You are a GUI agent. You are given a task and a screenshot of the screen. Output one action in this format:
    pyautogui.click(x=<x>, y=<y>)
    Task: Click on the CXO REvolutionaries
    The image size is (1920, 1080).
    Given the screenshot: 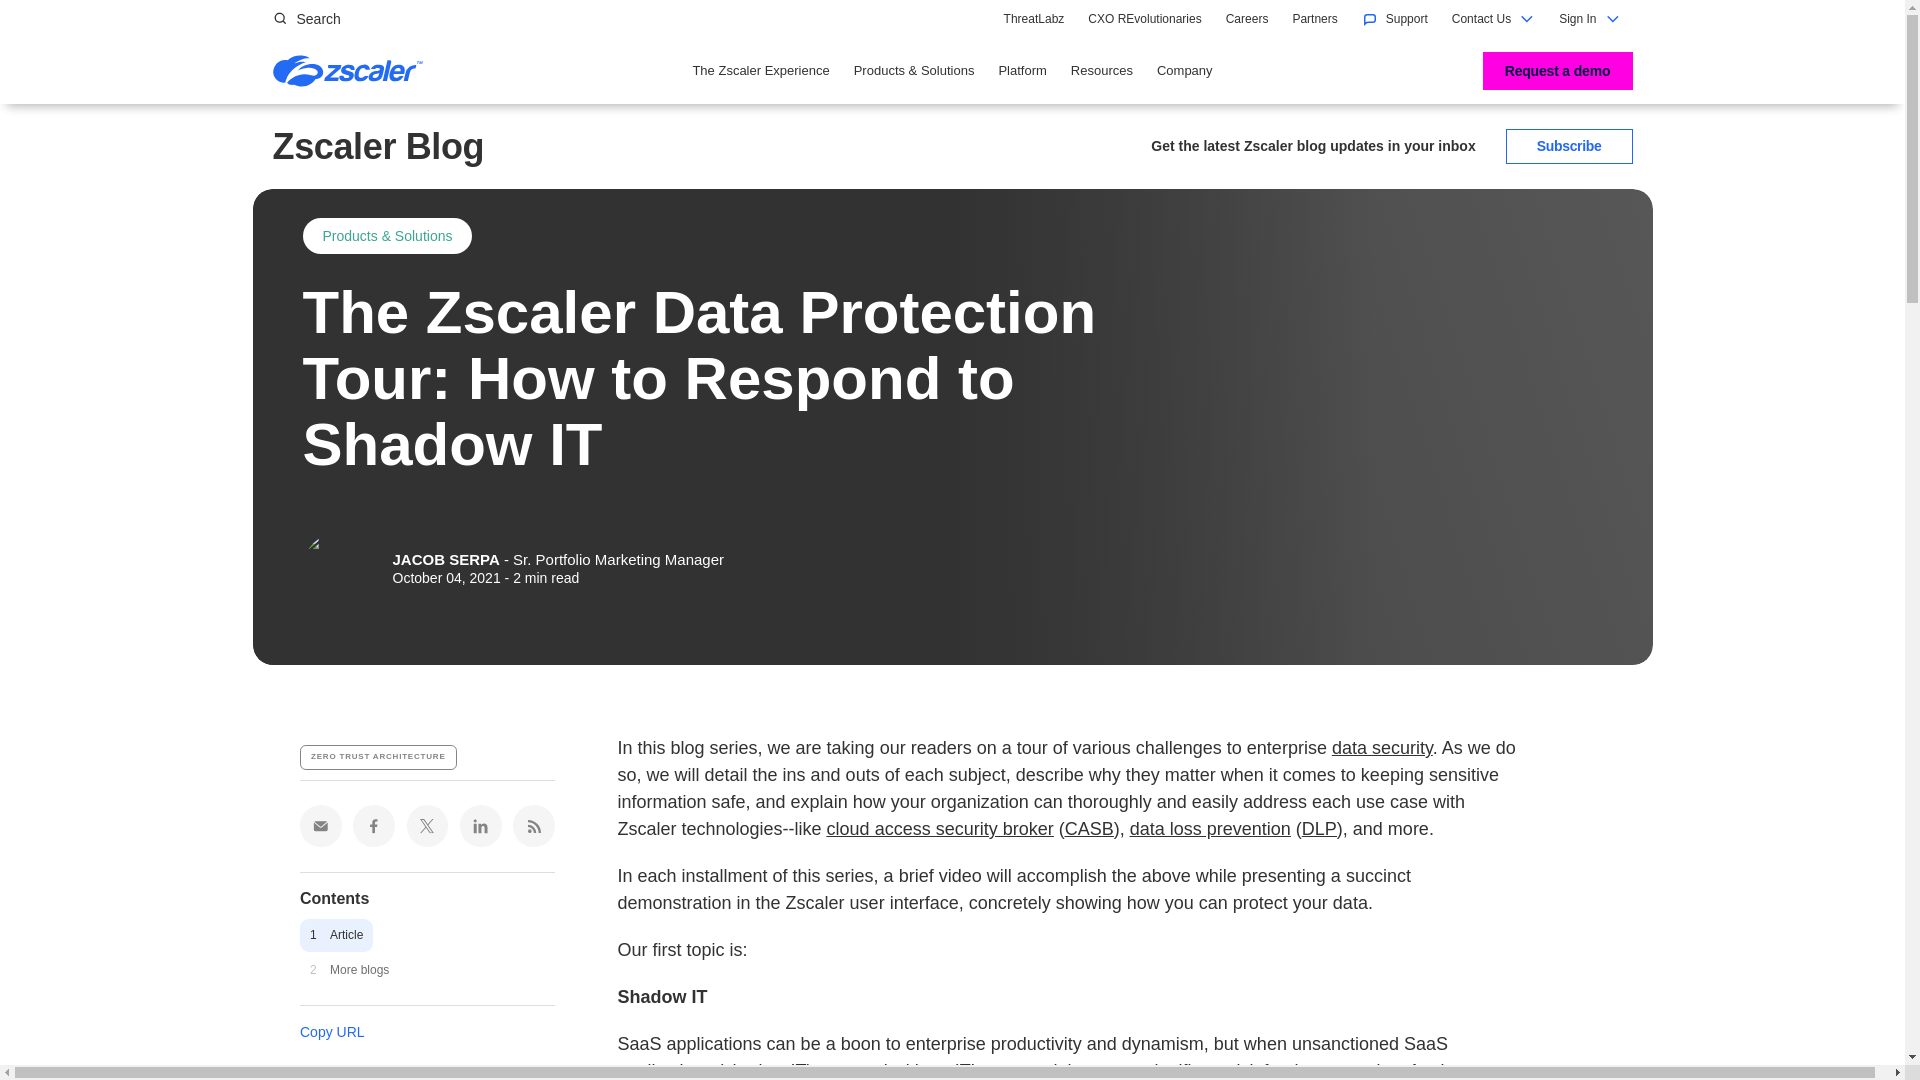 What is the action you would take?
    pyautogui.click(x=1144, y=18)
    